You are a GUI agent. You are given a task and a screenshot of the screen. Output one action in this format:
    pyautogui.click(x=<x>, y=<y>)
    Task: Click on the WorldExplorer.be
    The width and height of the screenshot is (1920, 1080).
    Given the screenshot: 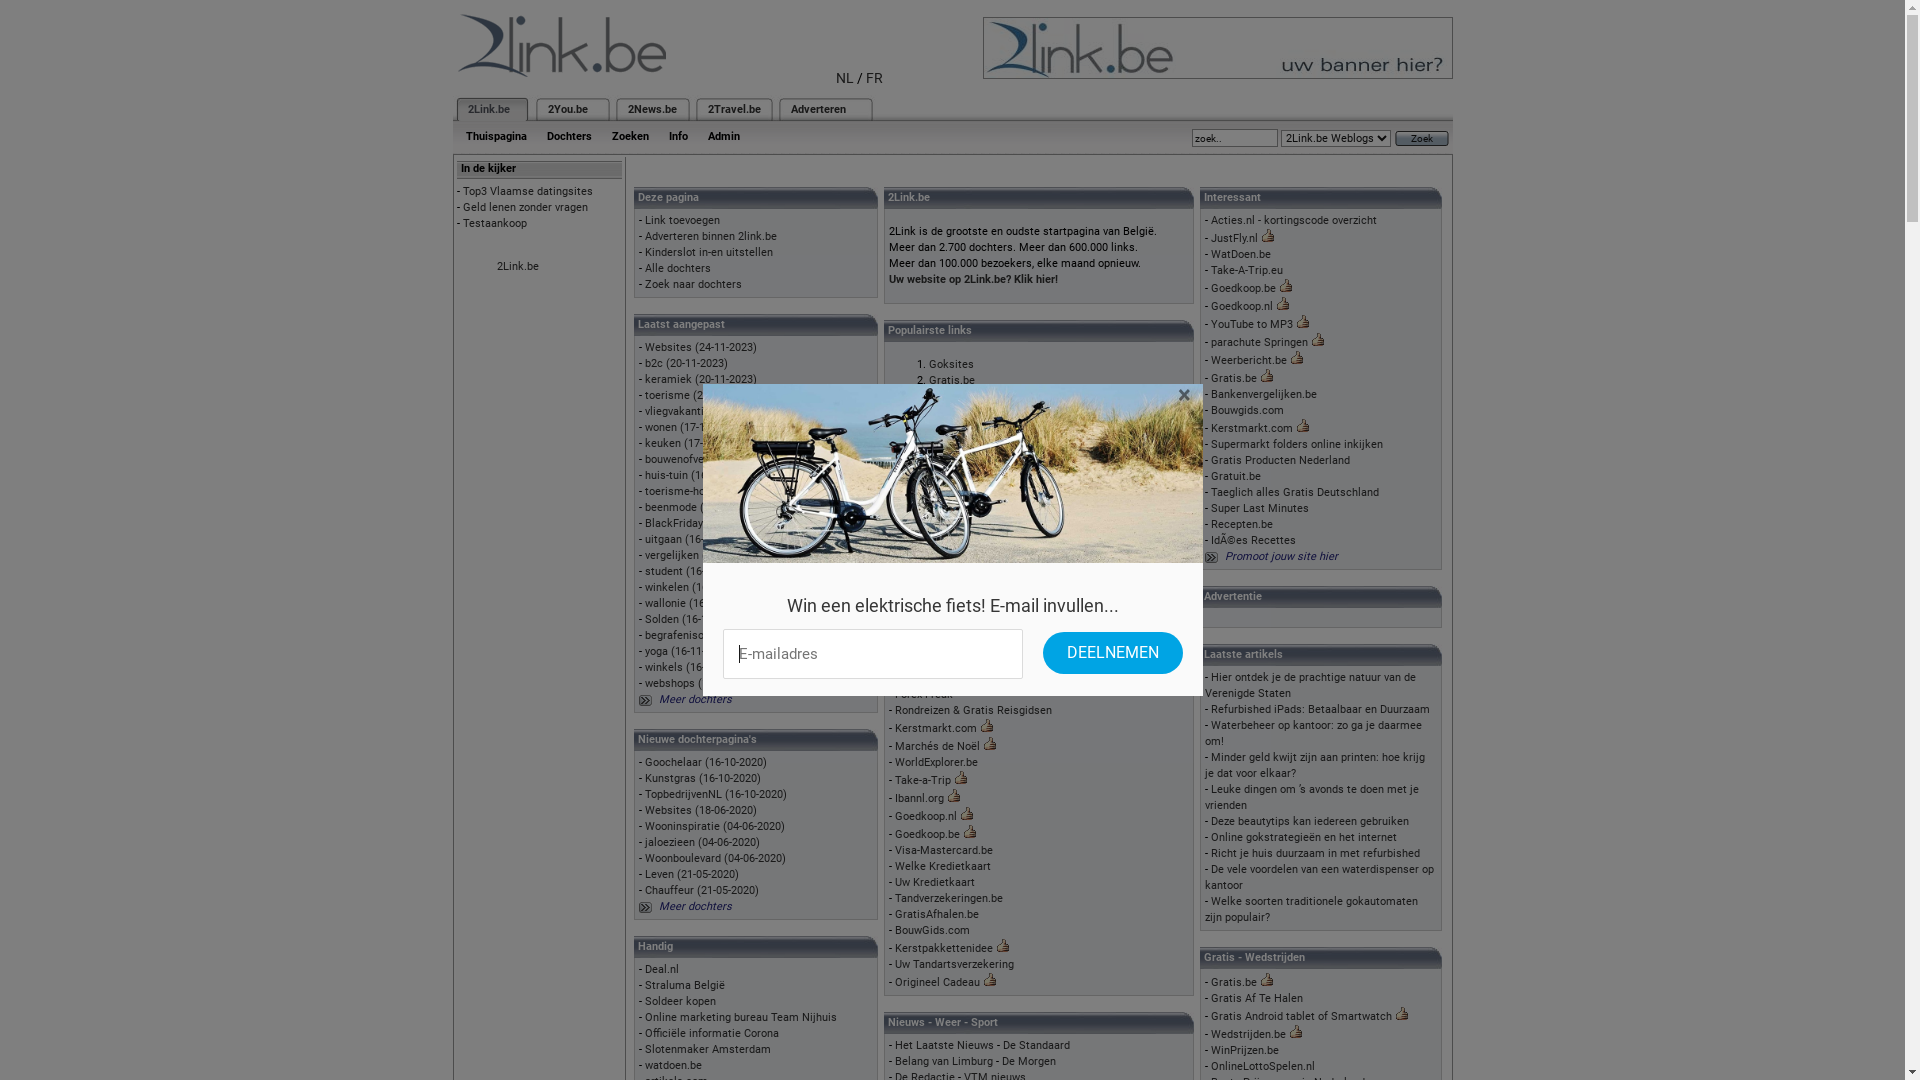 What is the action you would take?
    pyautogui.click(x=936, y=762)
    